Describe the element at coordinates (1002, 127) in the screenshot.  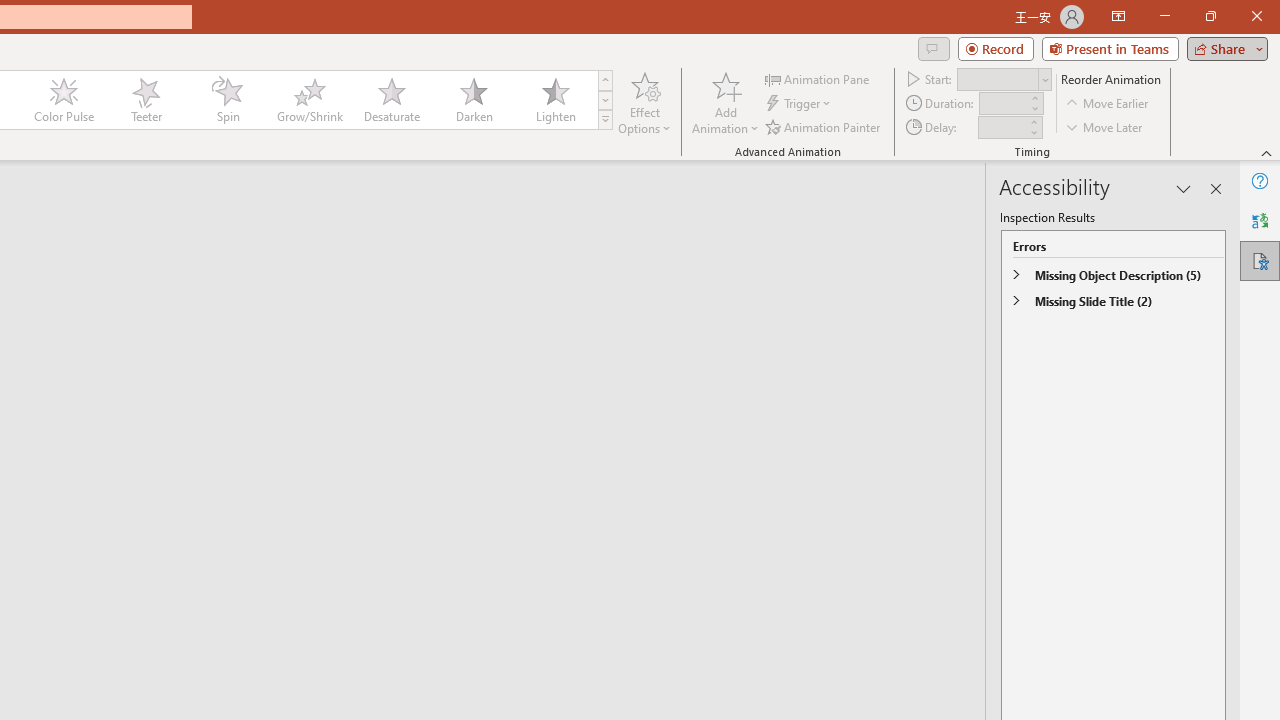
I see `Animation Delay` at that location.